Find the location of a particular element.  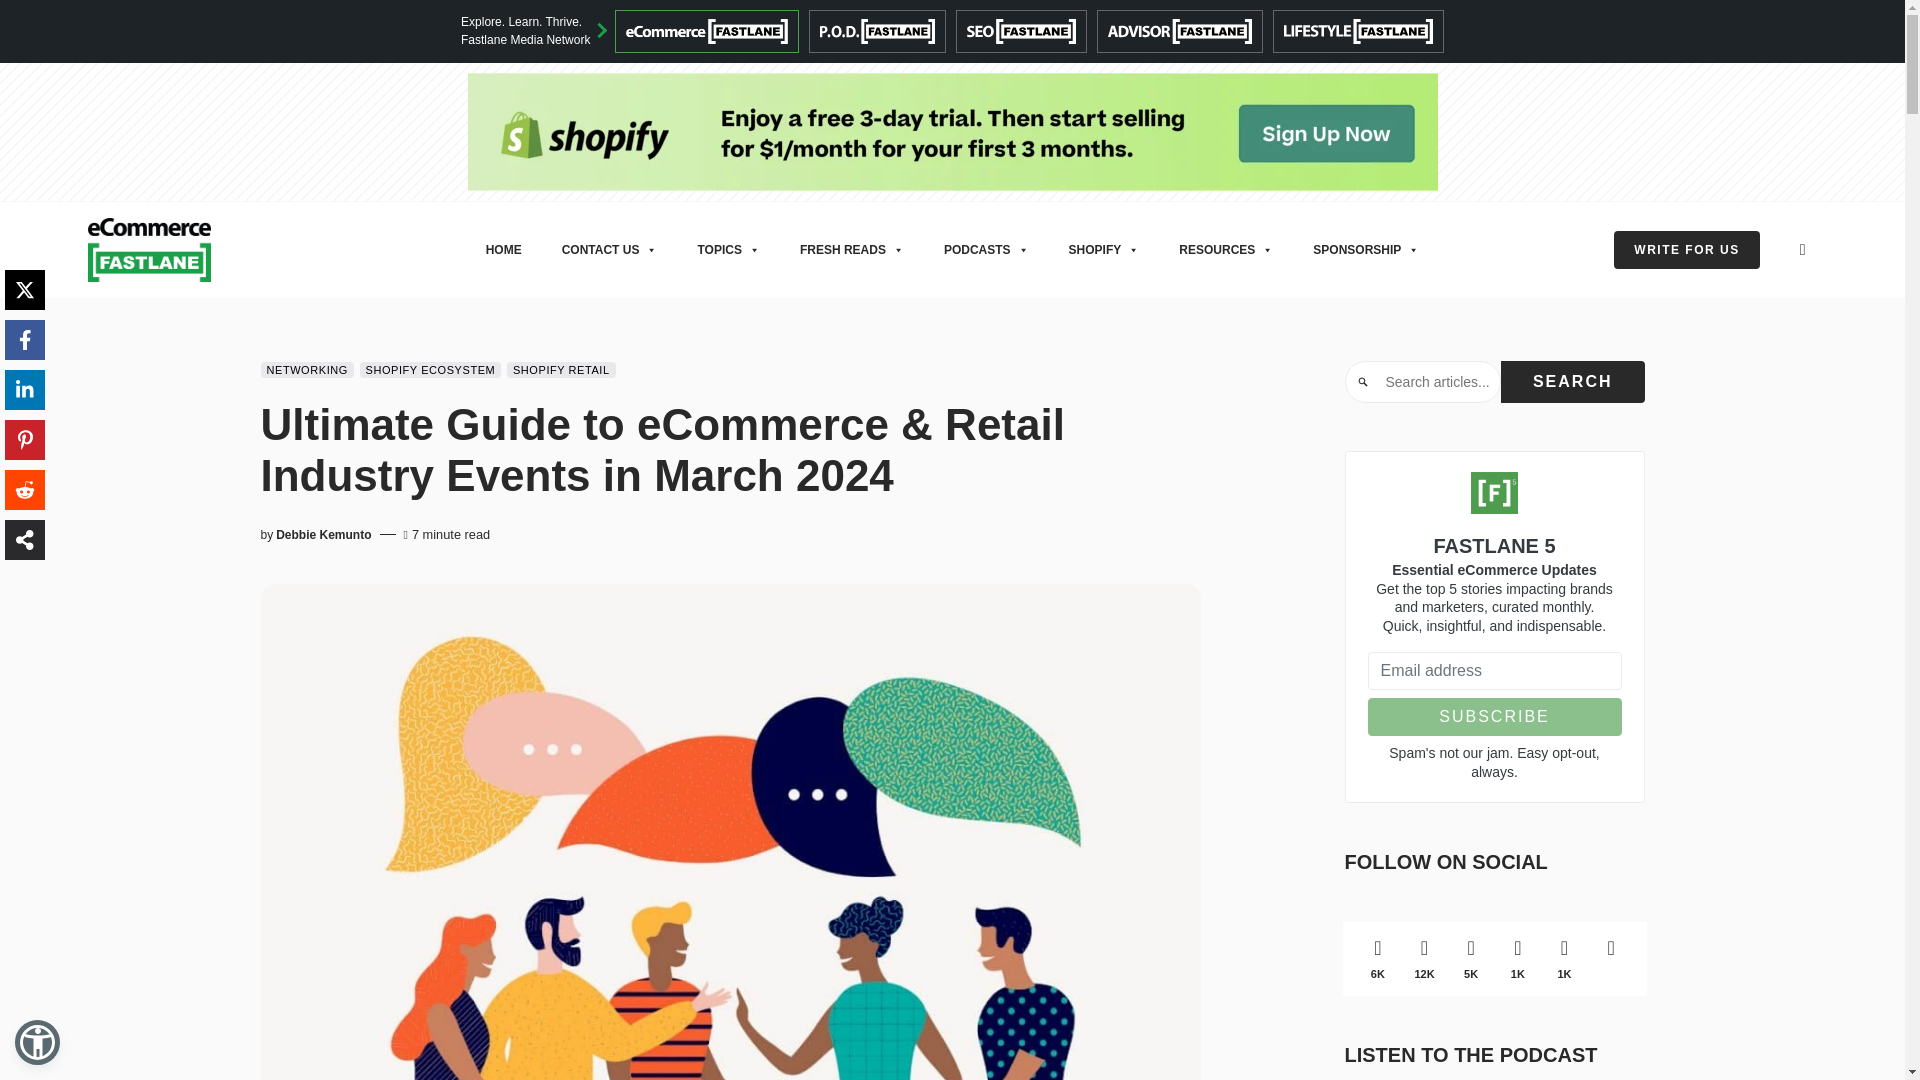

View all posts by Debbie Kemunto is located at coordinates (323, 534).